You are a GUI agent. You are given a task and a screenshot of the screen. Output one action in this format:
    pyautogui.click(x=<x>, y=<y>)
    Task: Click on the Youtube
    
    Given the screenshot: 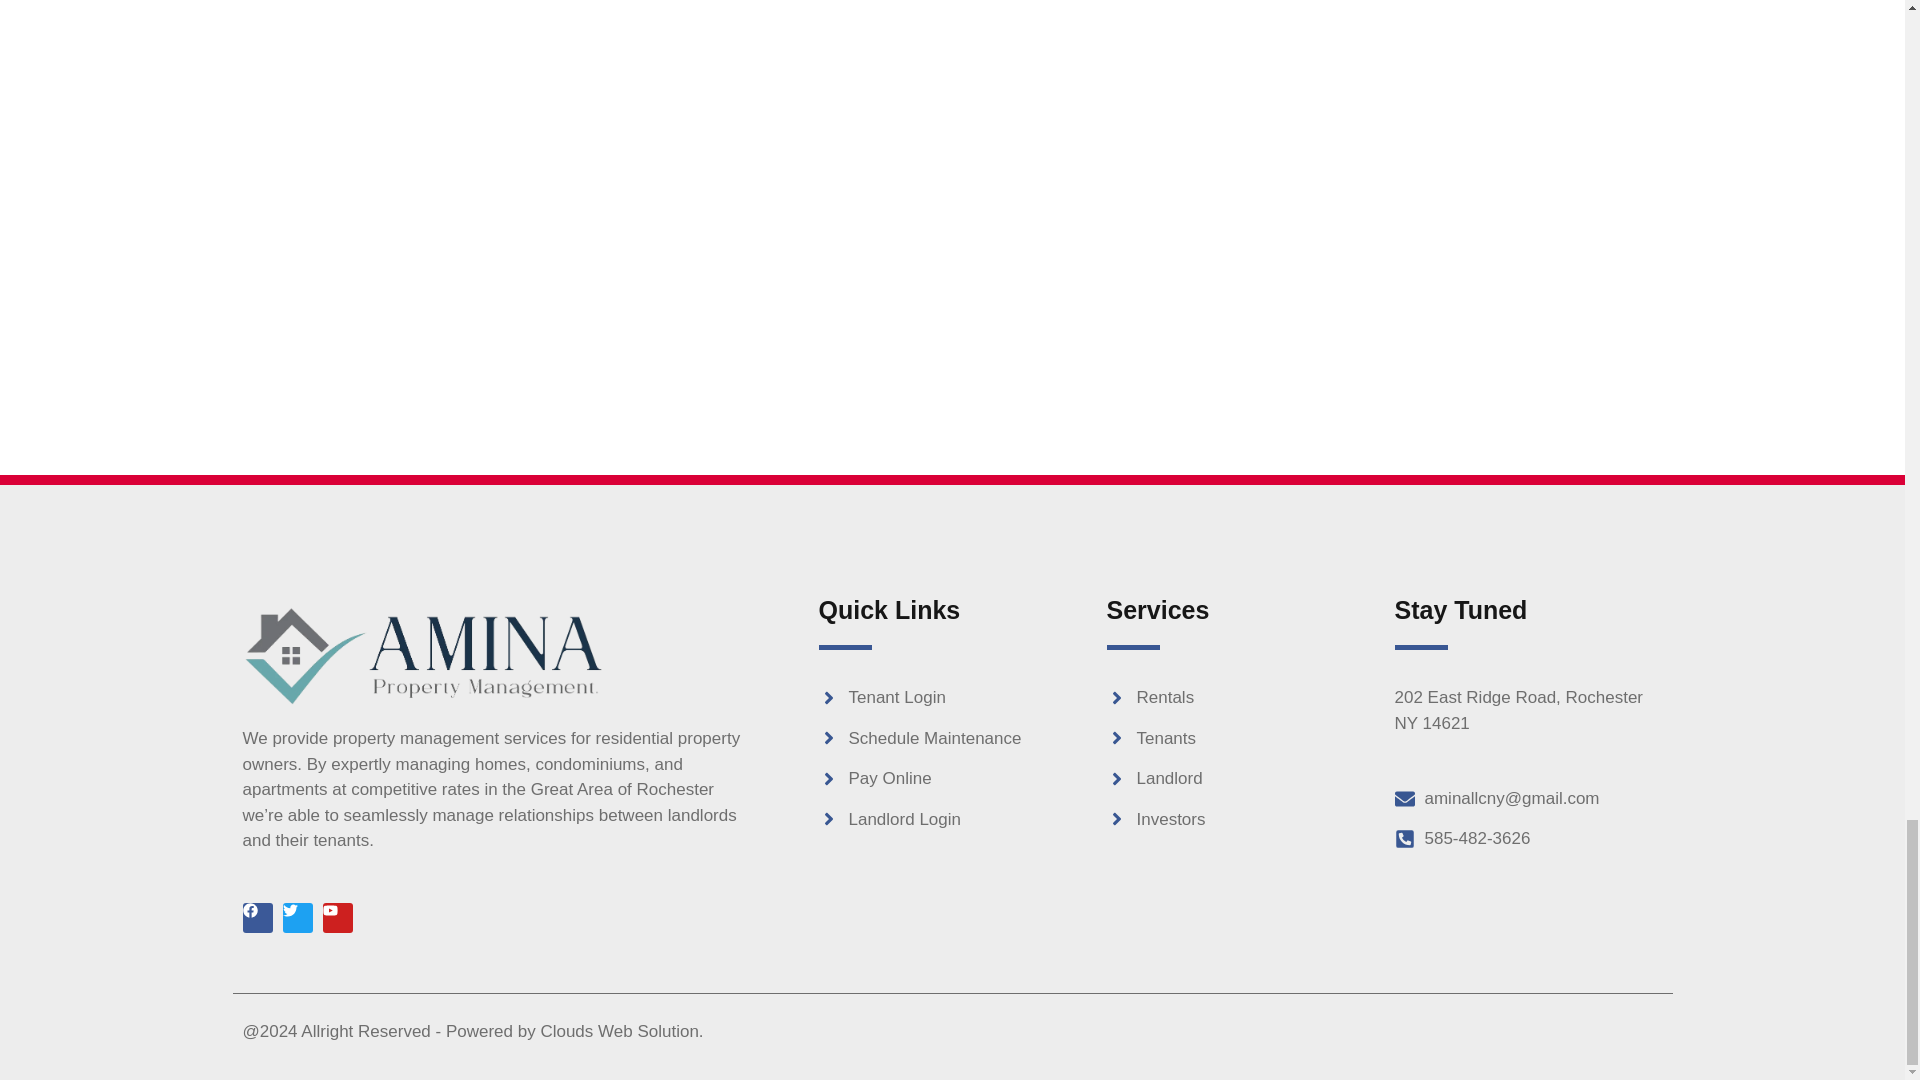 What is the action you would take?
    pyautogui.click(x=336, y=918)
    